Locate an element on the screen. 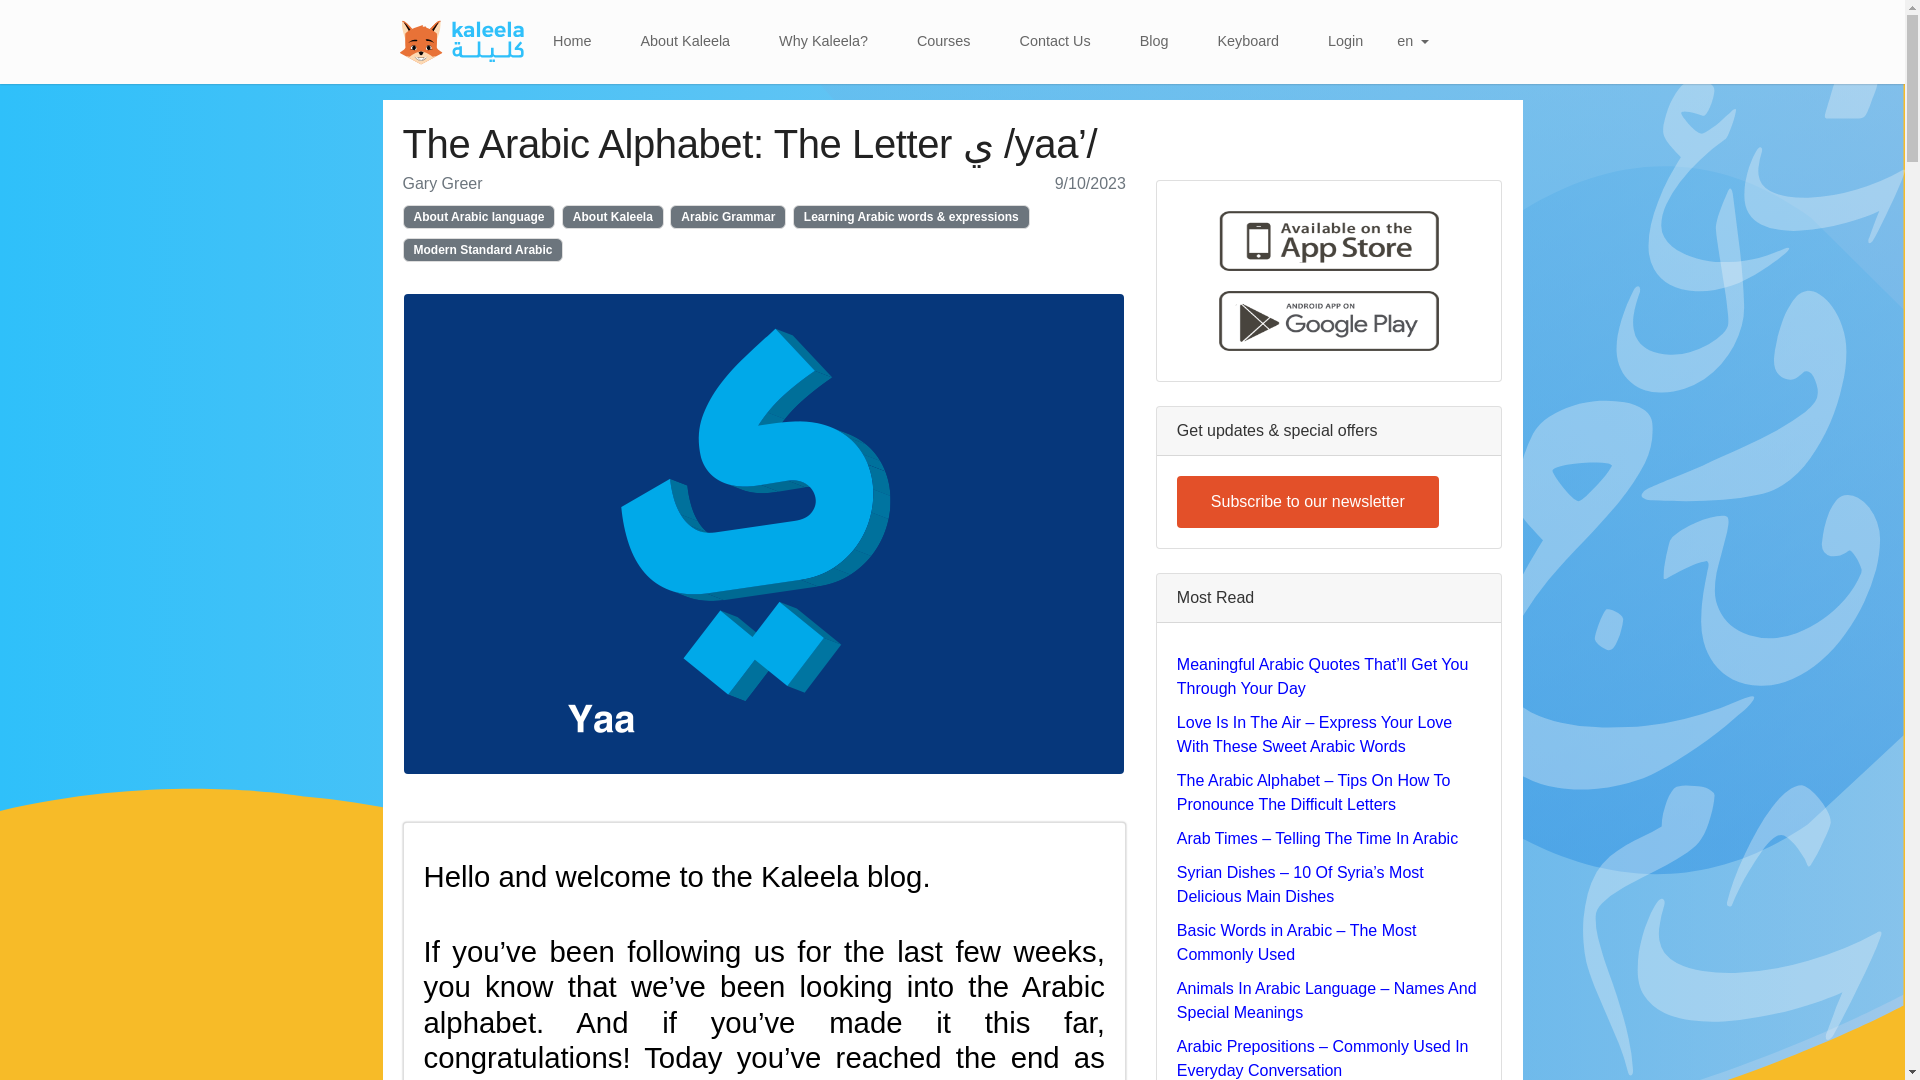 Image resolution: width=1920 pixels, height=1080 pixels. en is located at coordinates (1412, 41).